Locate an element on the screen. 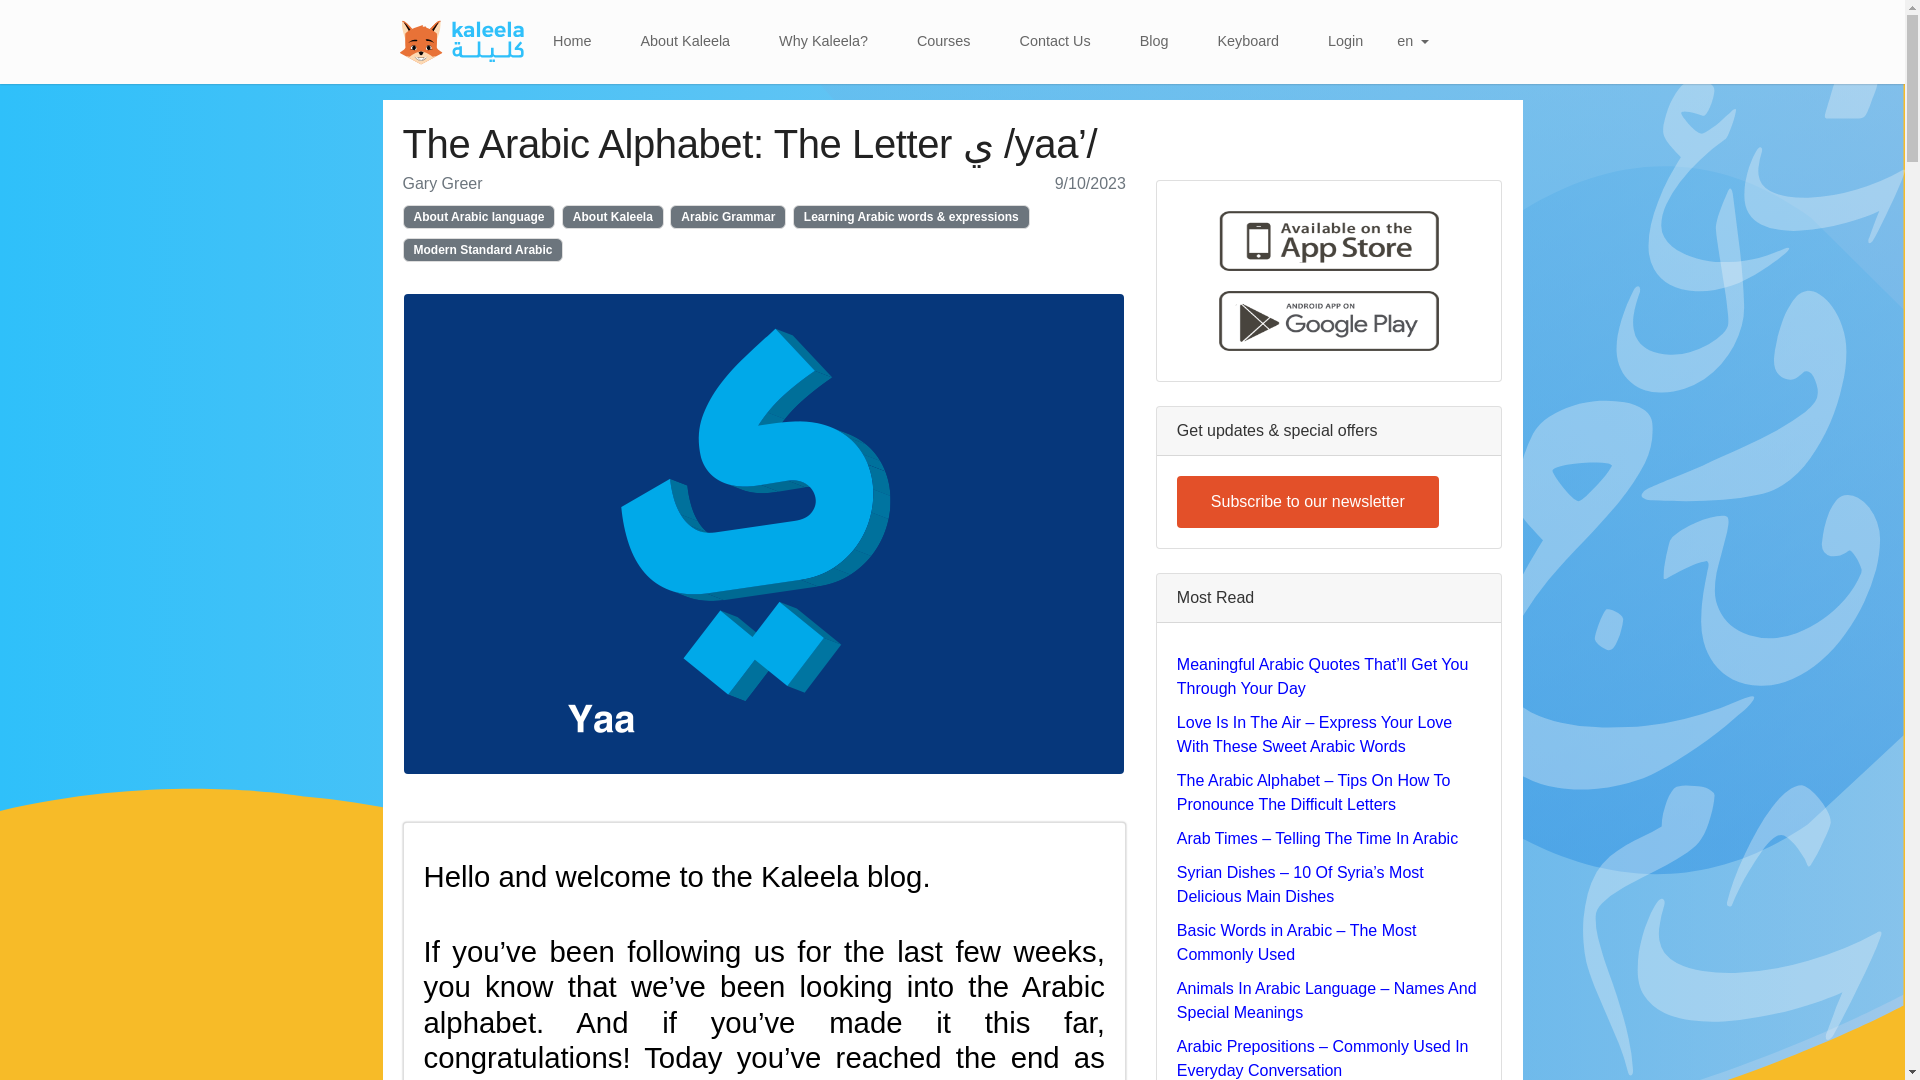 Image resolution: width=1920 pixels, height=1080 pixels. en is located at coordinates (1412, 41).